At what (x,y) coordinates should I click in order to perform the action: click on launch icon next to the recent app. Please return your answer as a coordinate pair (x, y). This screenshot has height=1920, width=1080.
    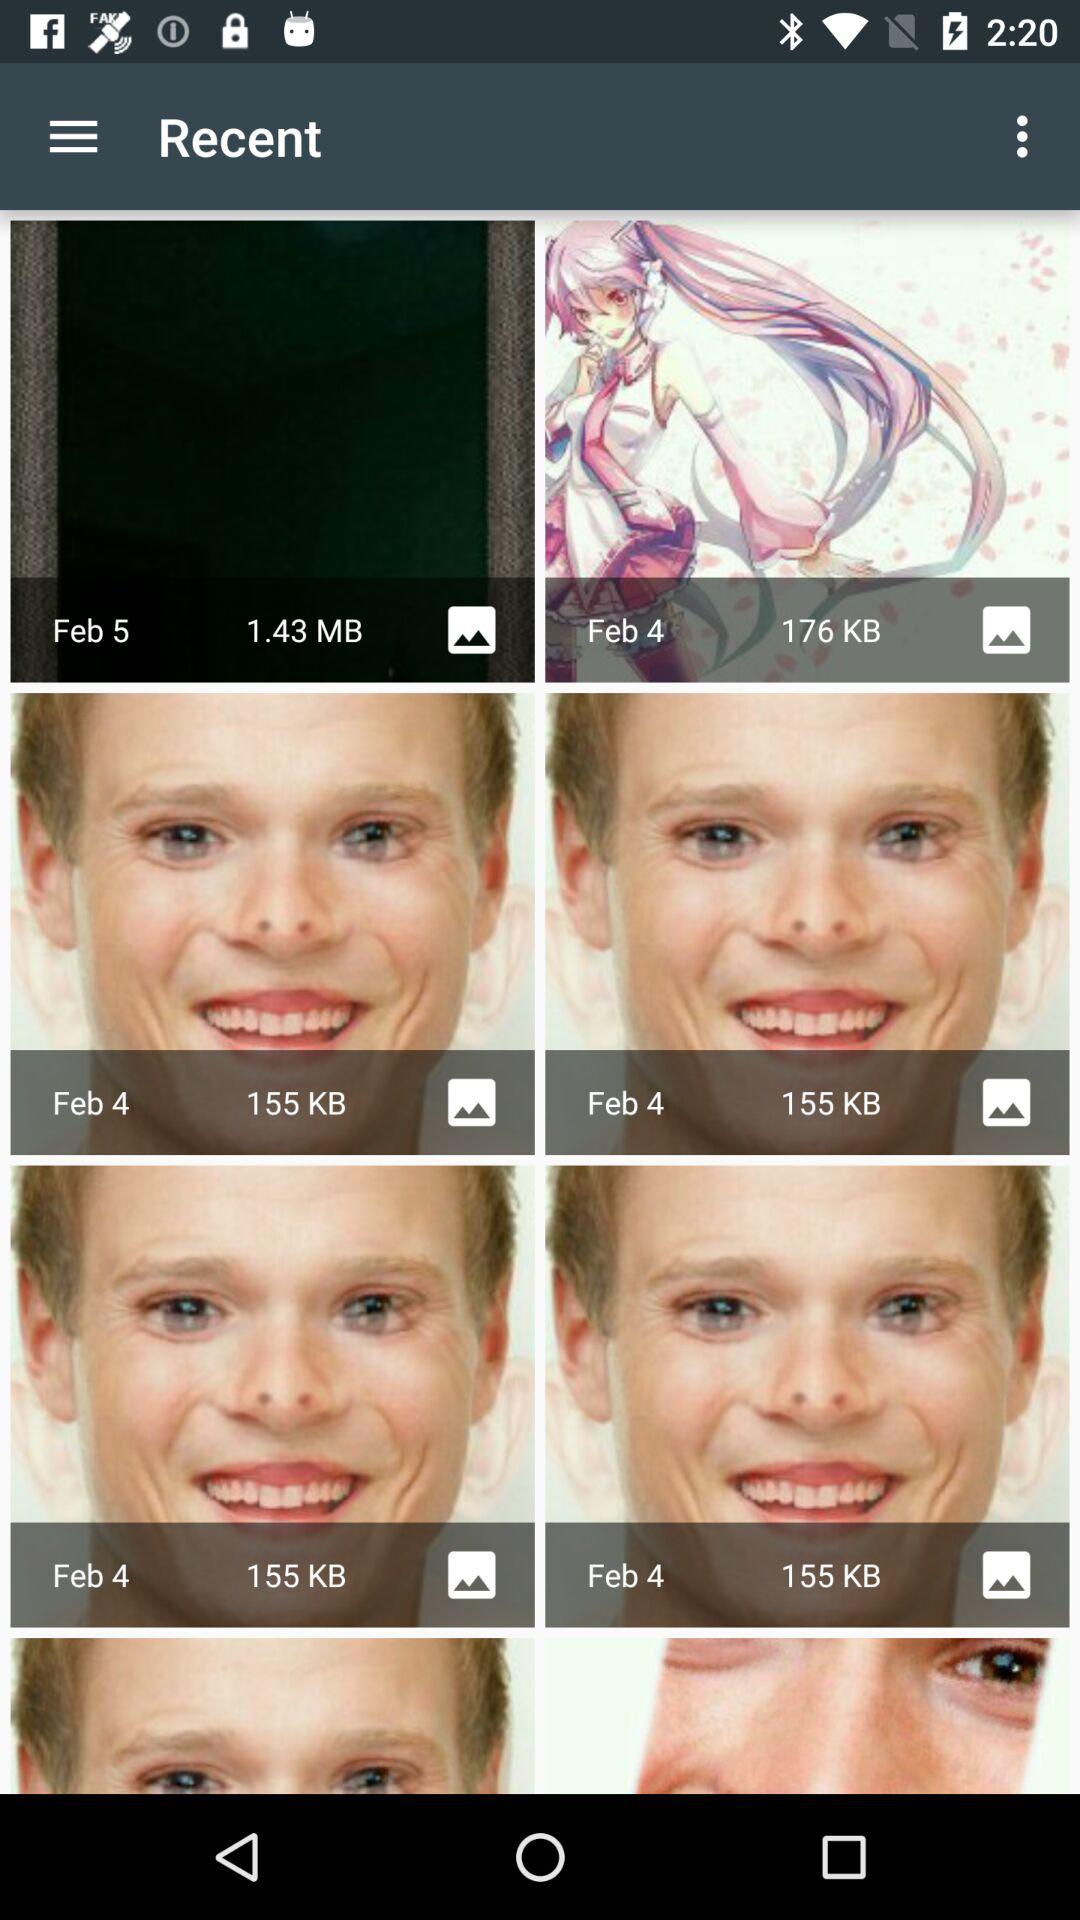
    Looking at the image, I should click on (73, 136).